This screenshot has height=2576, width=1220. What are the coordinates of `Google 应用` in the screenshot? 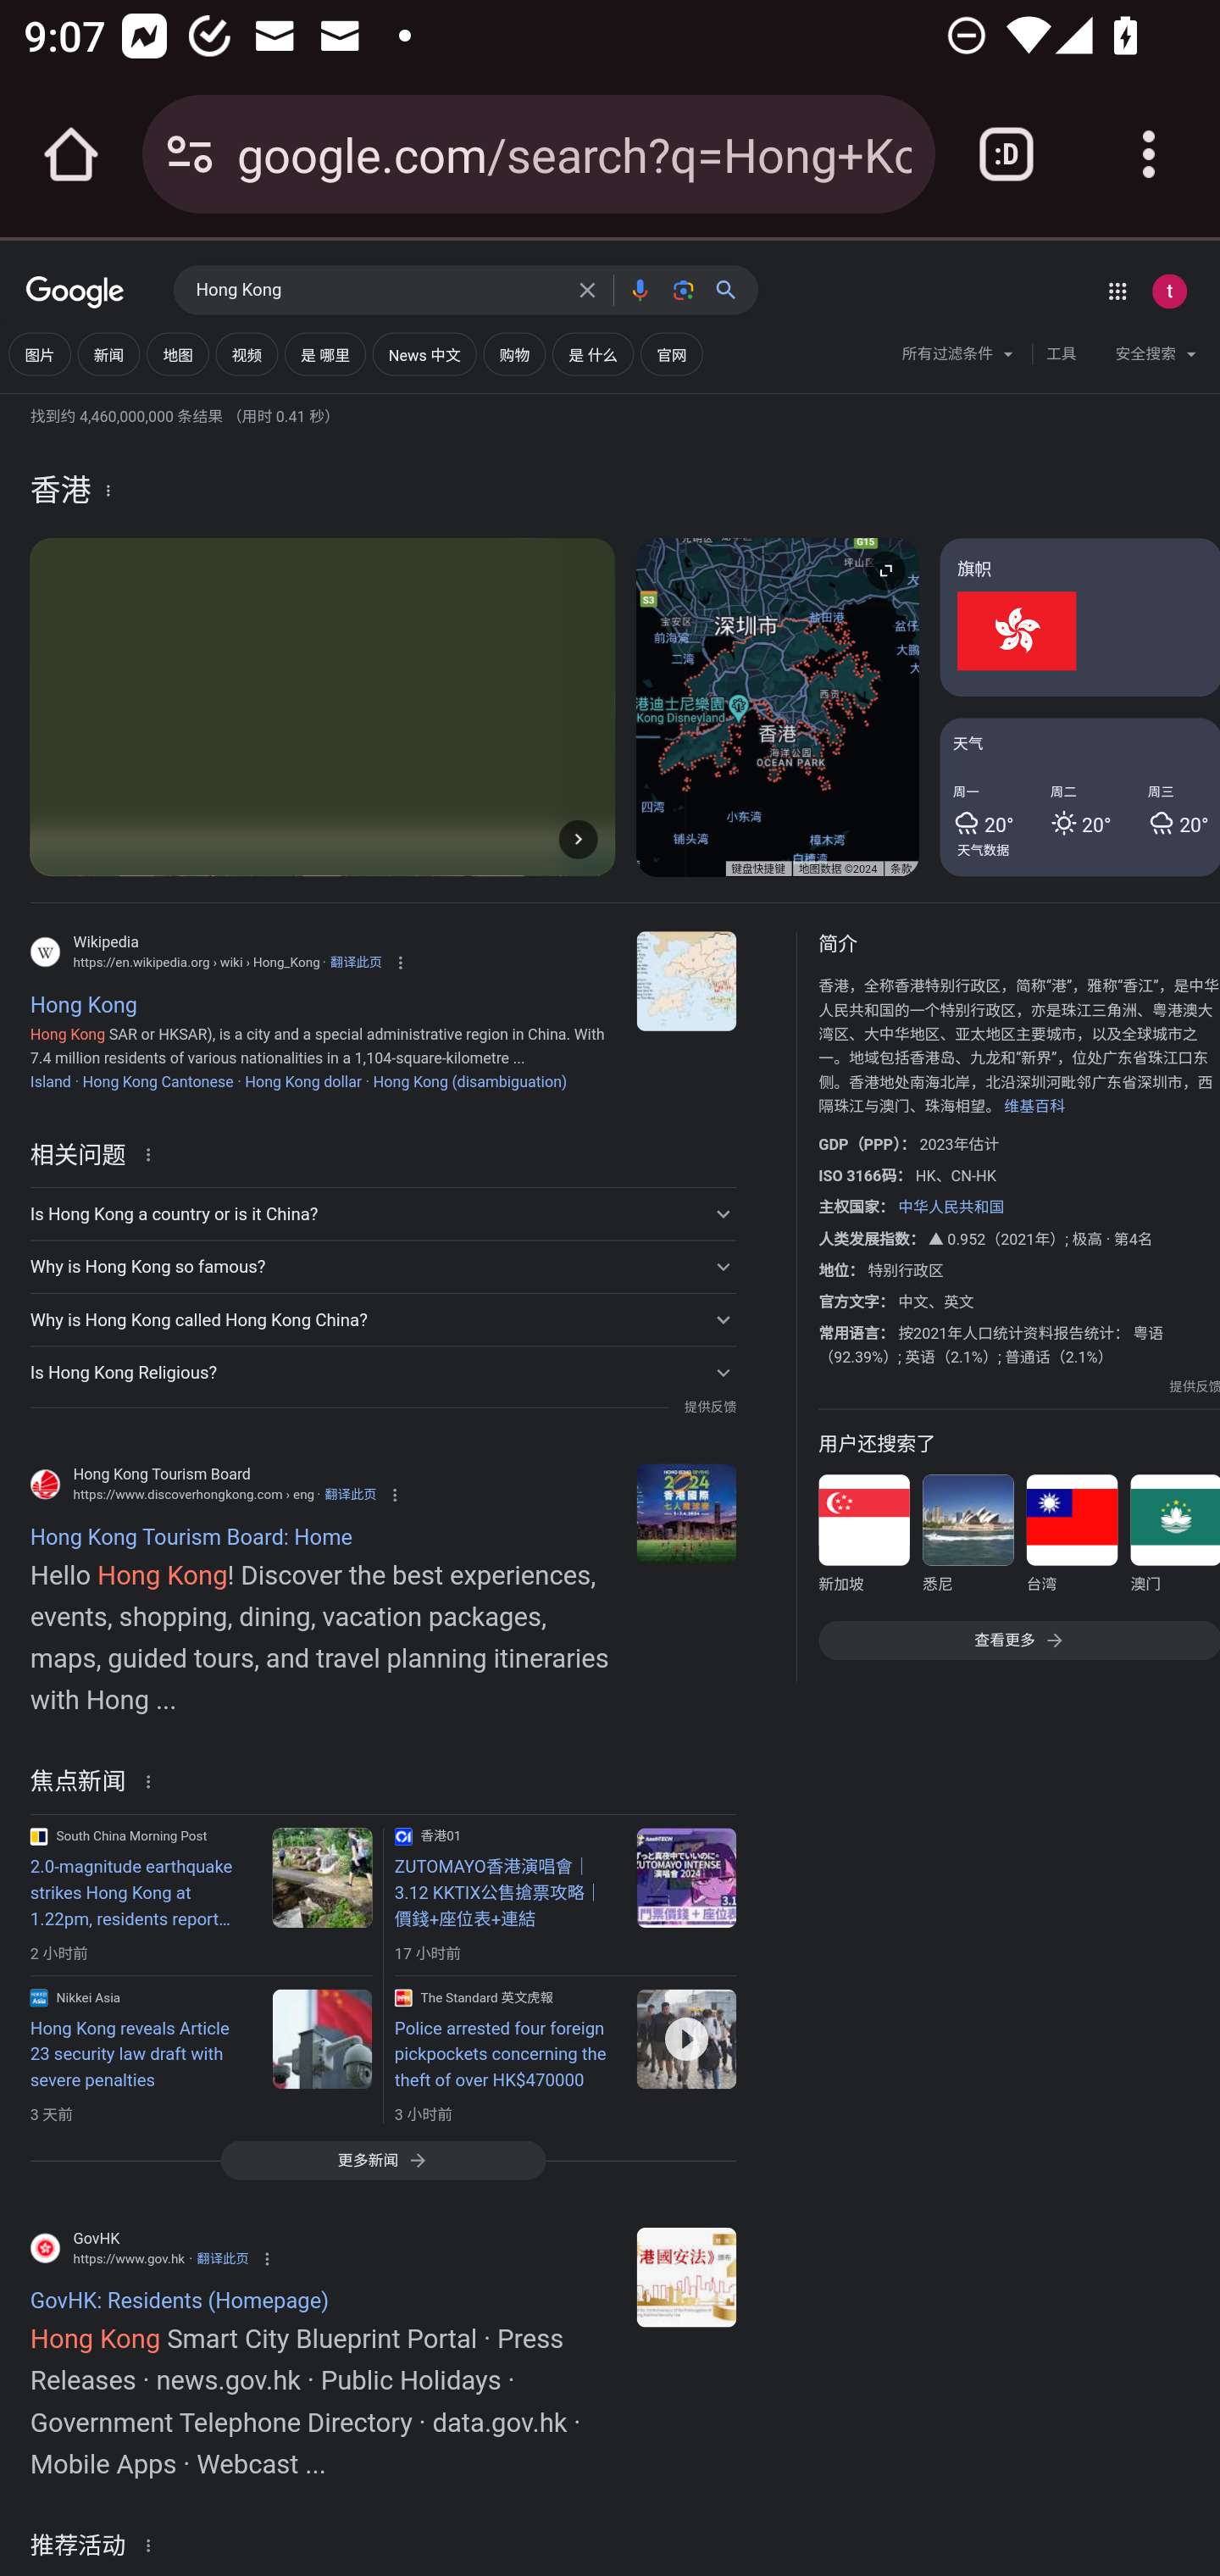 It's located at (1117, 291).